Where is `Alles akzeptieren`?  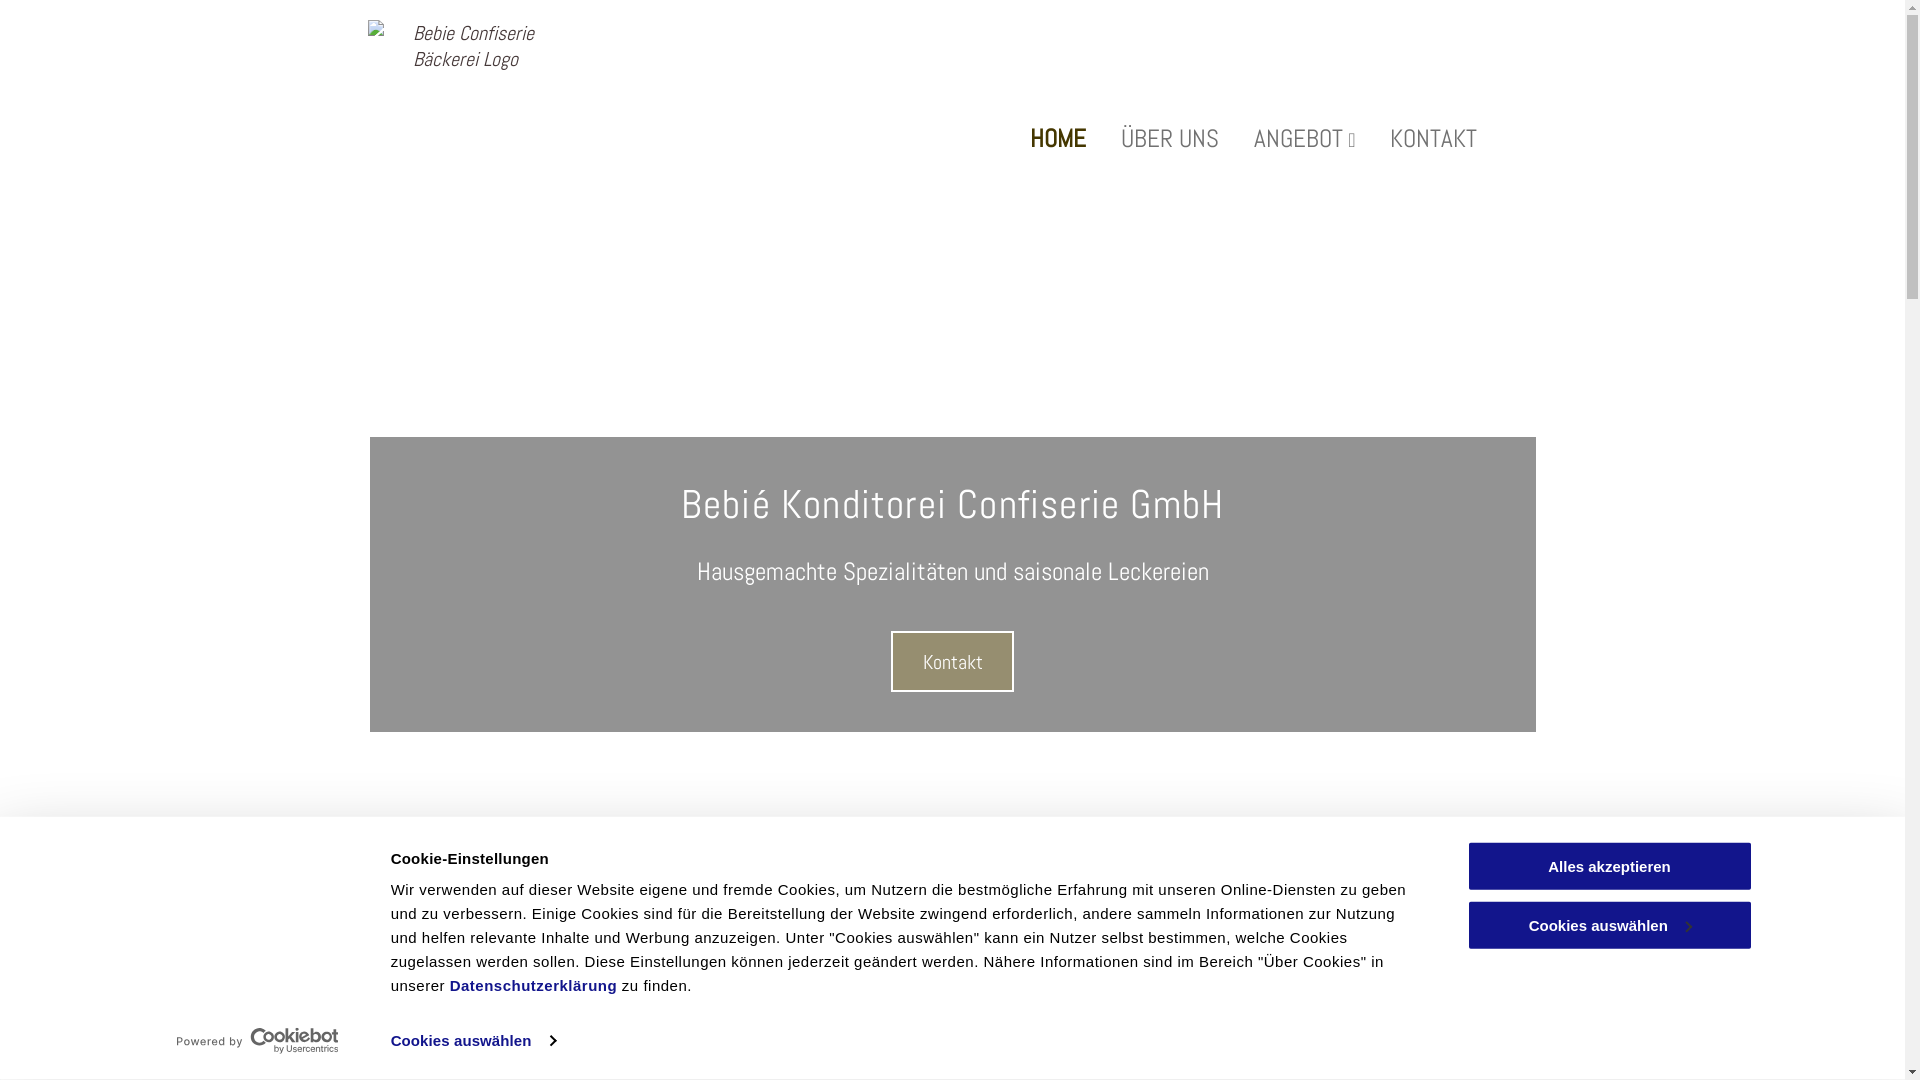 Alles akzeptieren is located at coordinates (1609, 866).